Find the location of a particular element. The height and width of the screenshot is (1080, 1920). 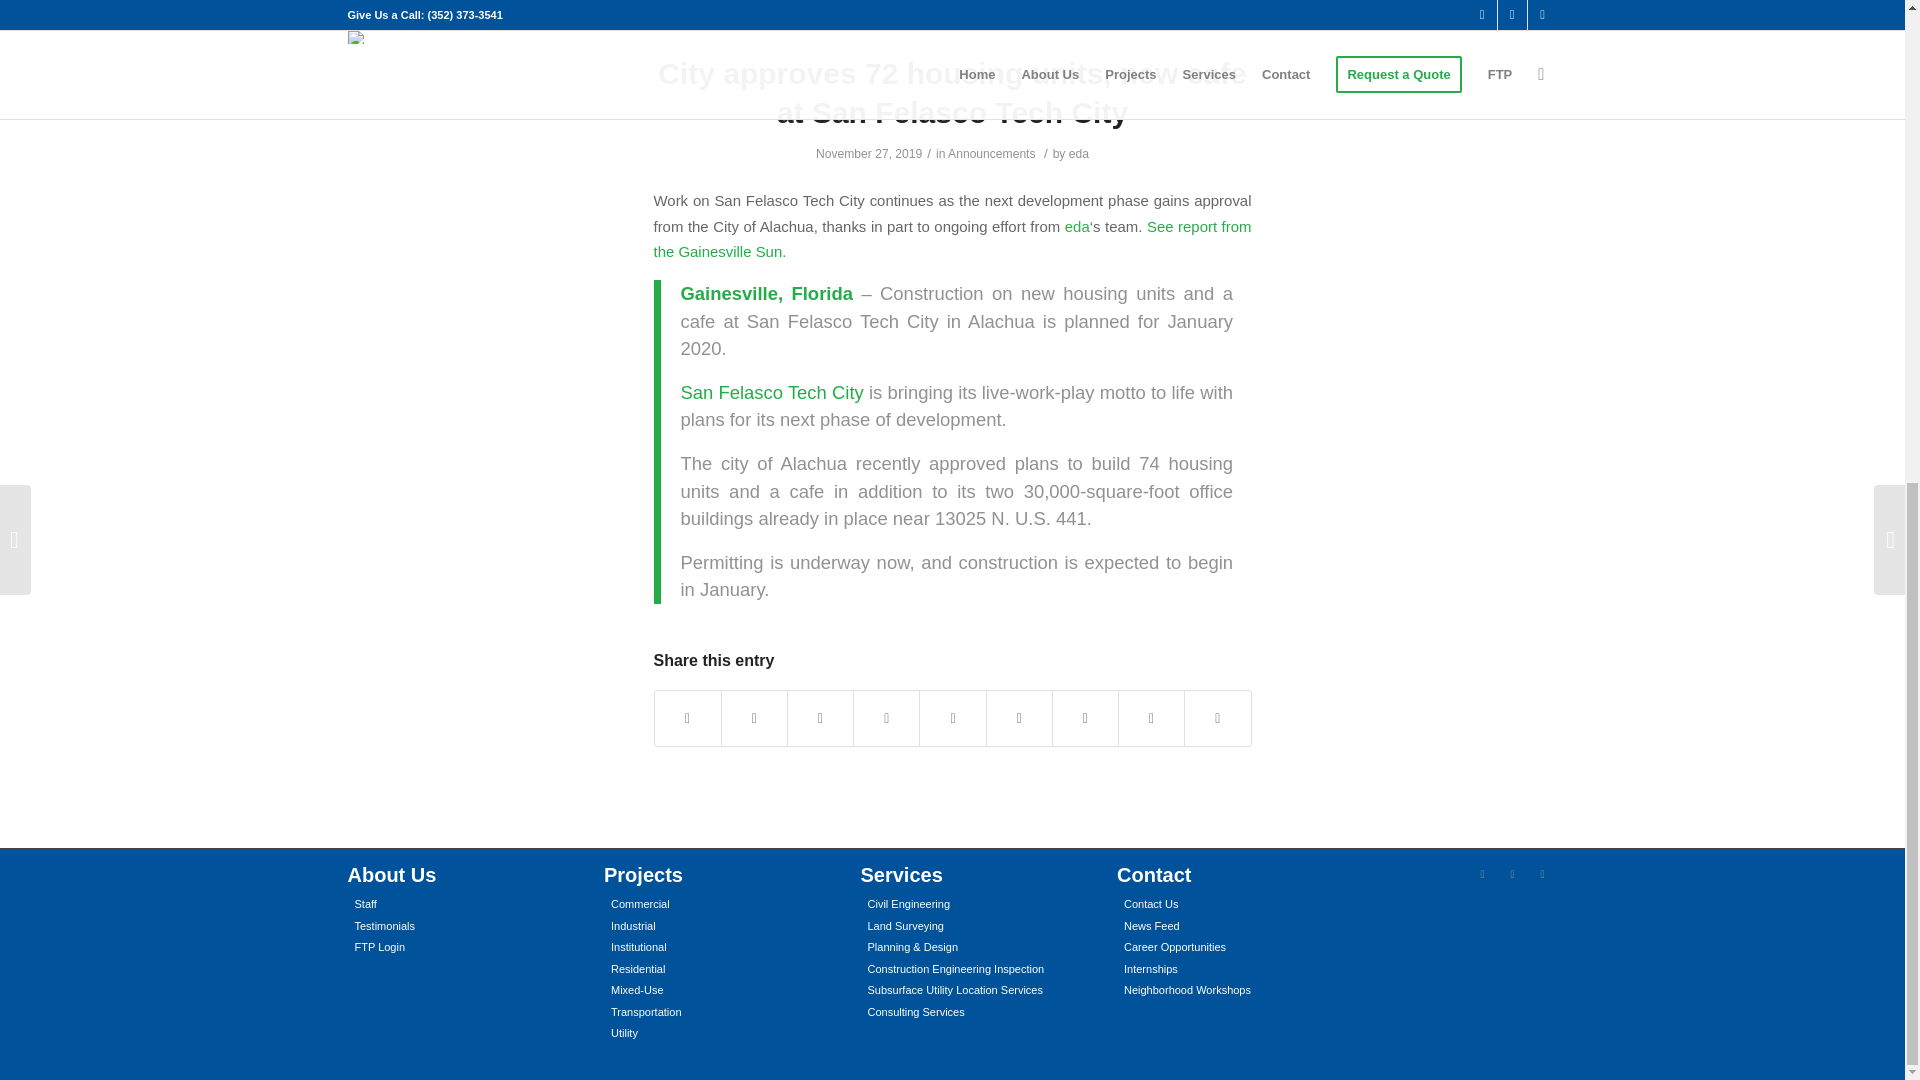

tech city construction is located at coordinates (952, 14).